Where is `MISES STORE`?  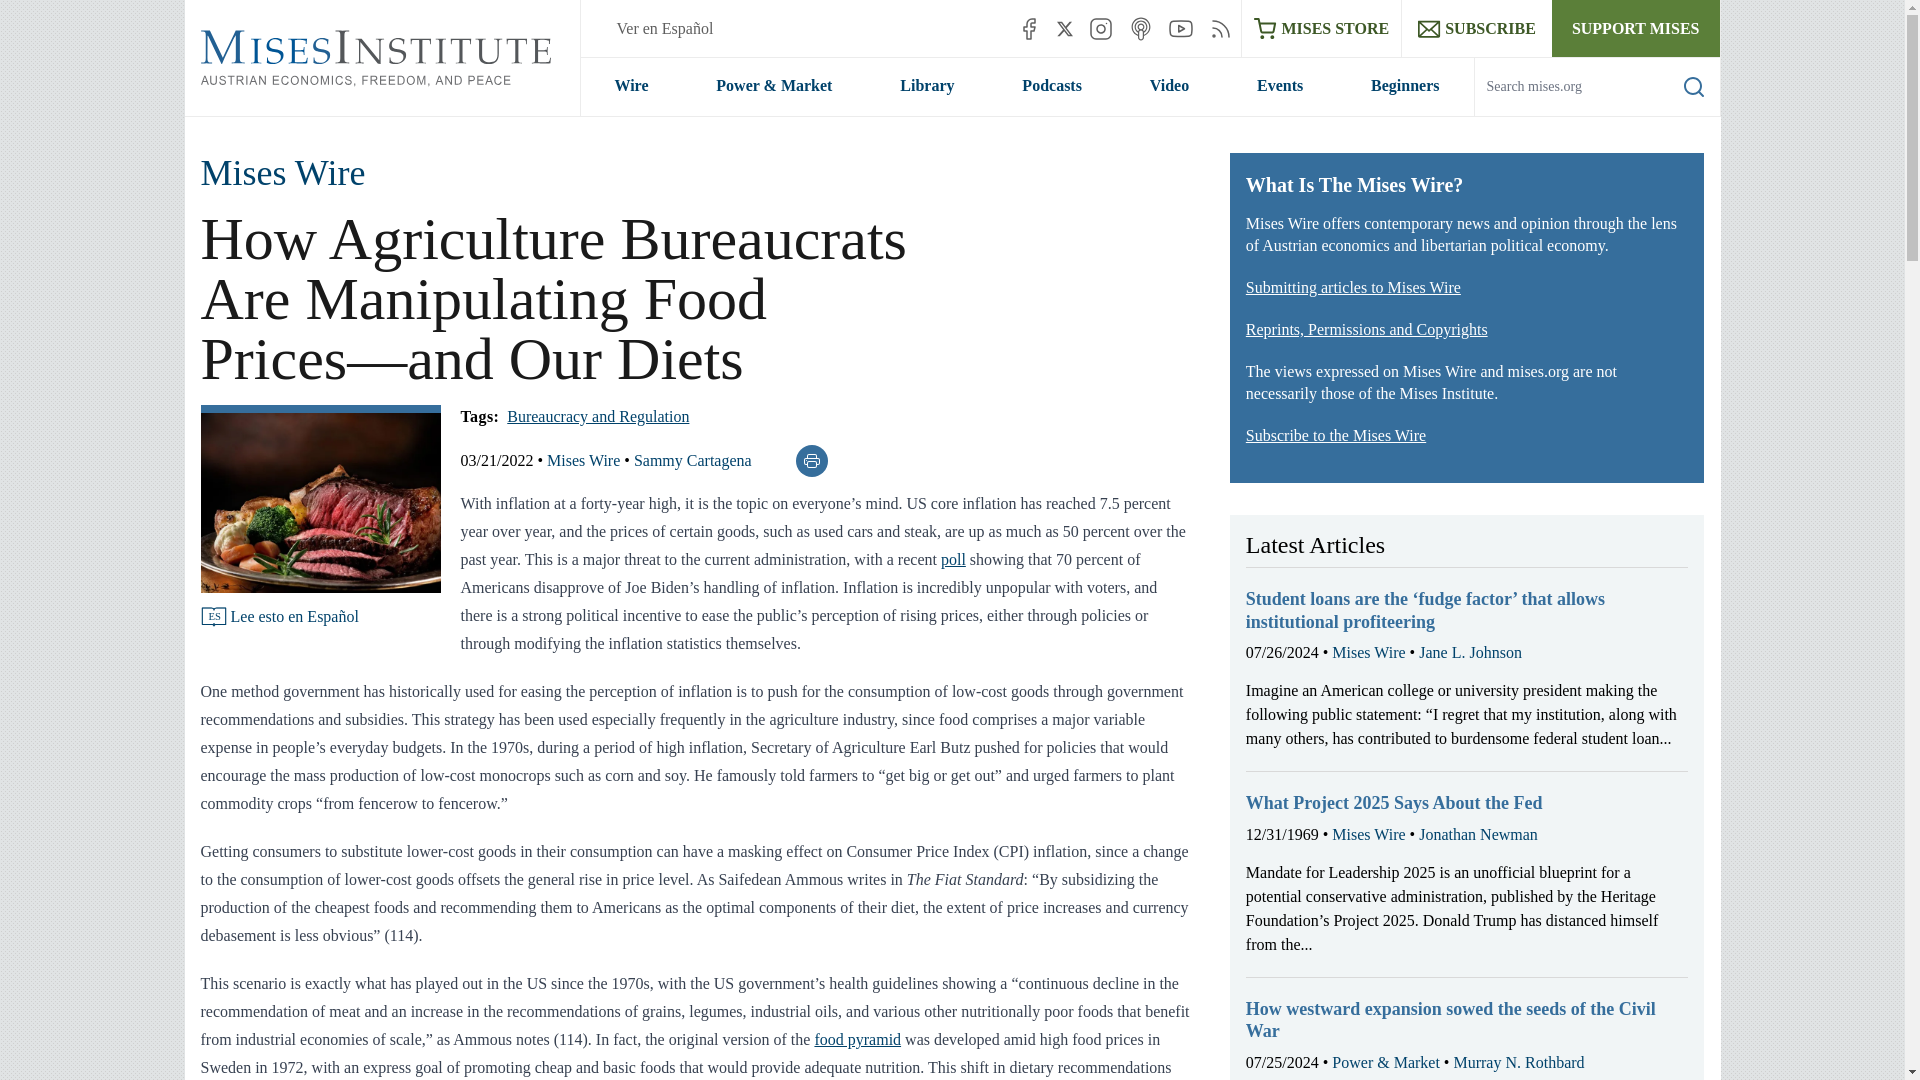
MISES STORE is located at coordinates (1322, 28).